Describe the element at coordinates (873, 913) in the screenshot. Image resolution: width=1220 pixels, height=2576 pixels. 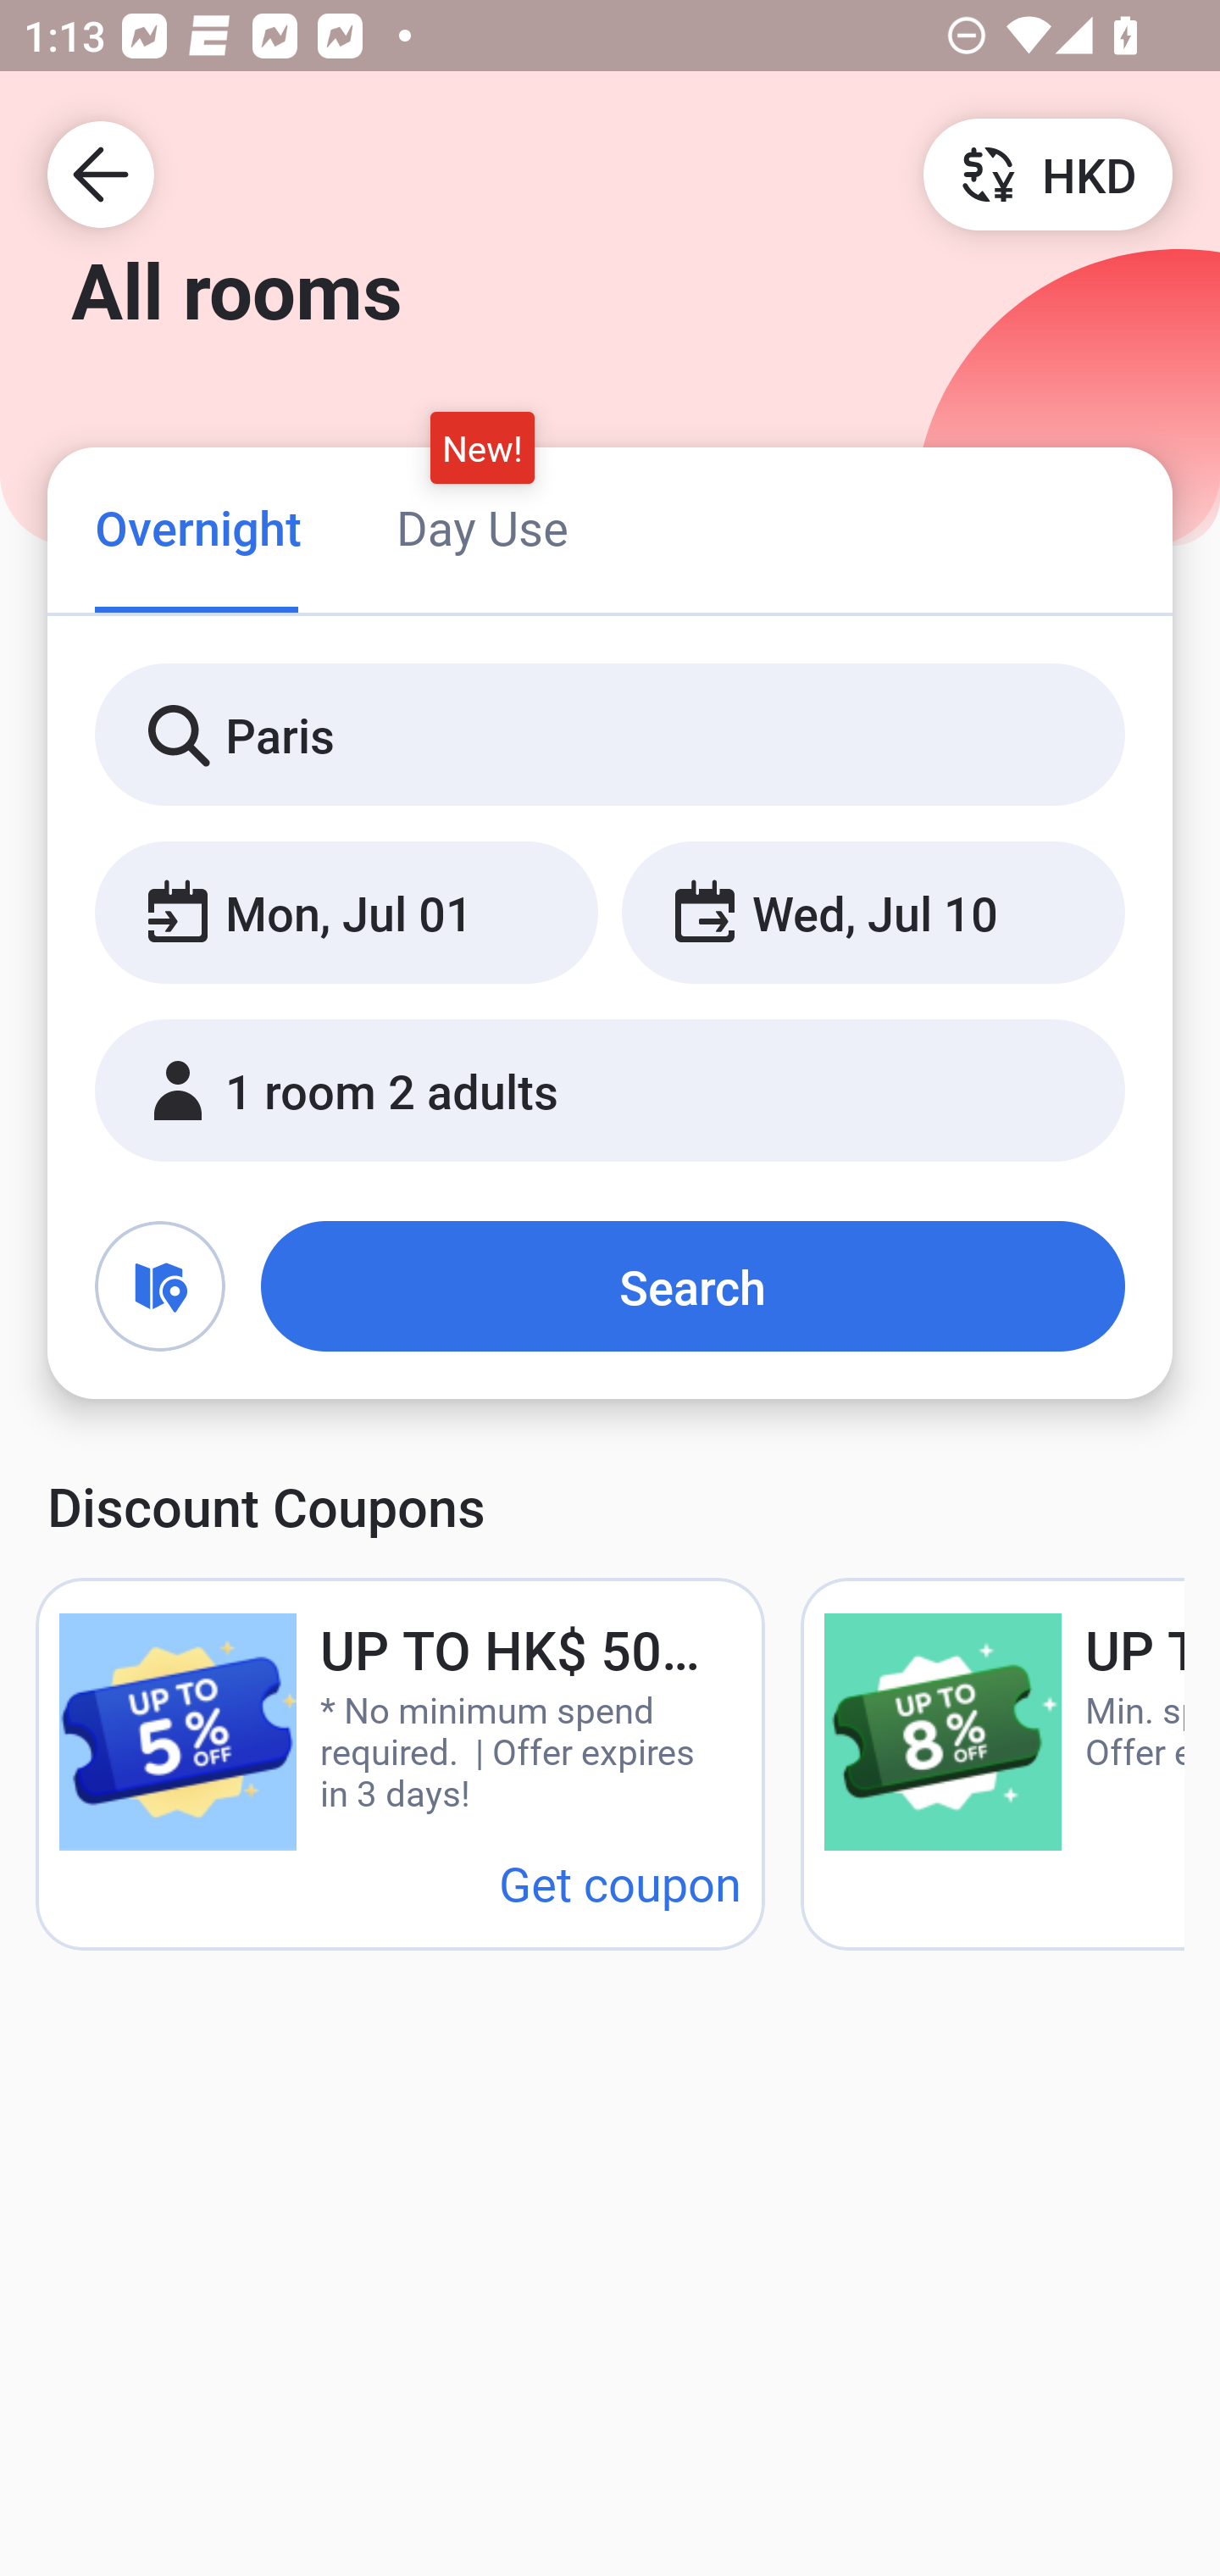
I see `Wed, Jul 10` at that location.